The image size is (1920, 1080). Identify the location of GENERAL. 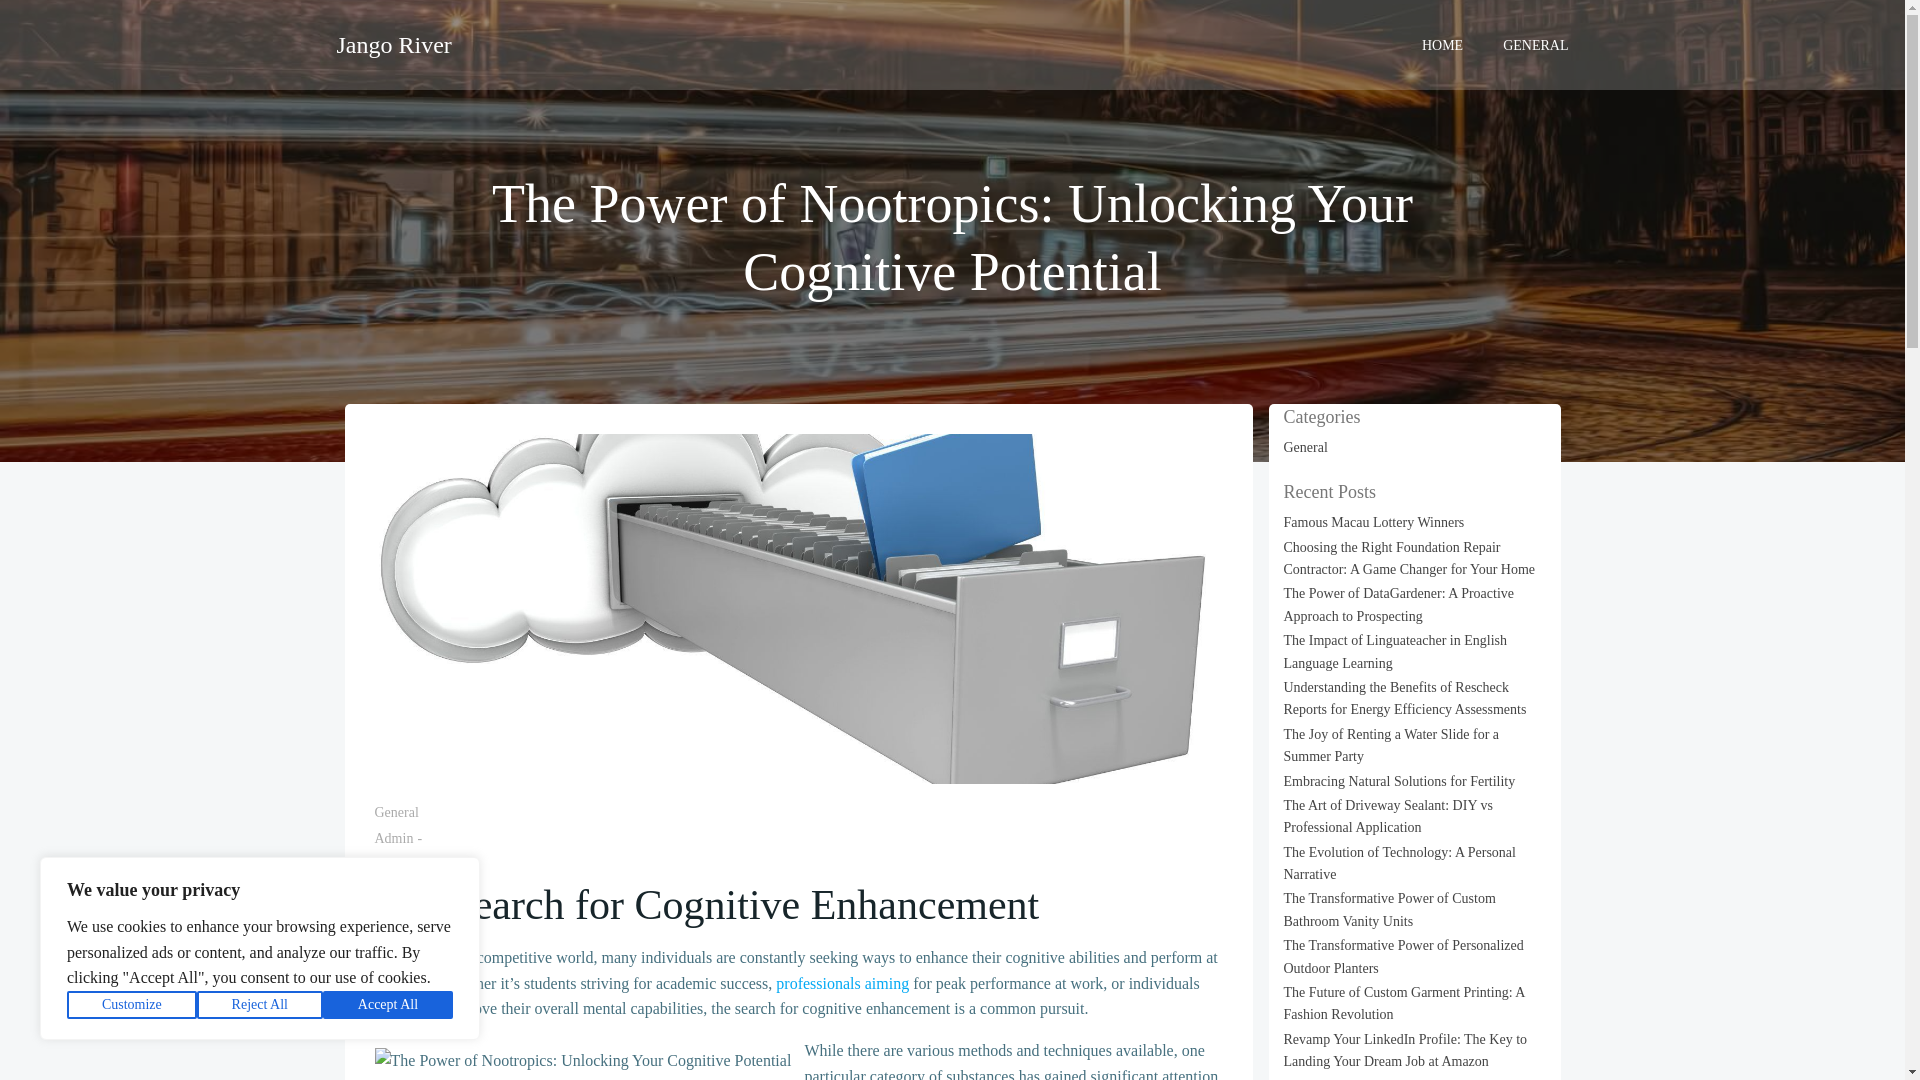
(1536, 44).